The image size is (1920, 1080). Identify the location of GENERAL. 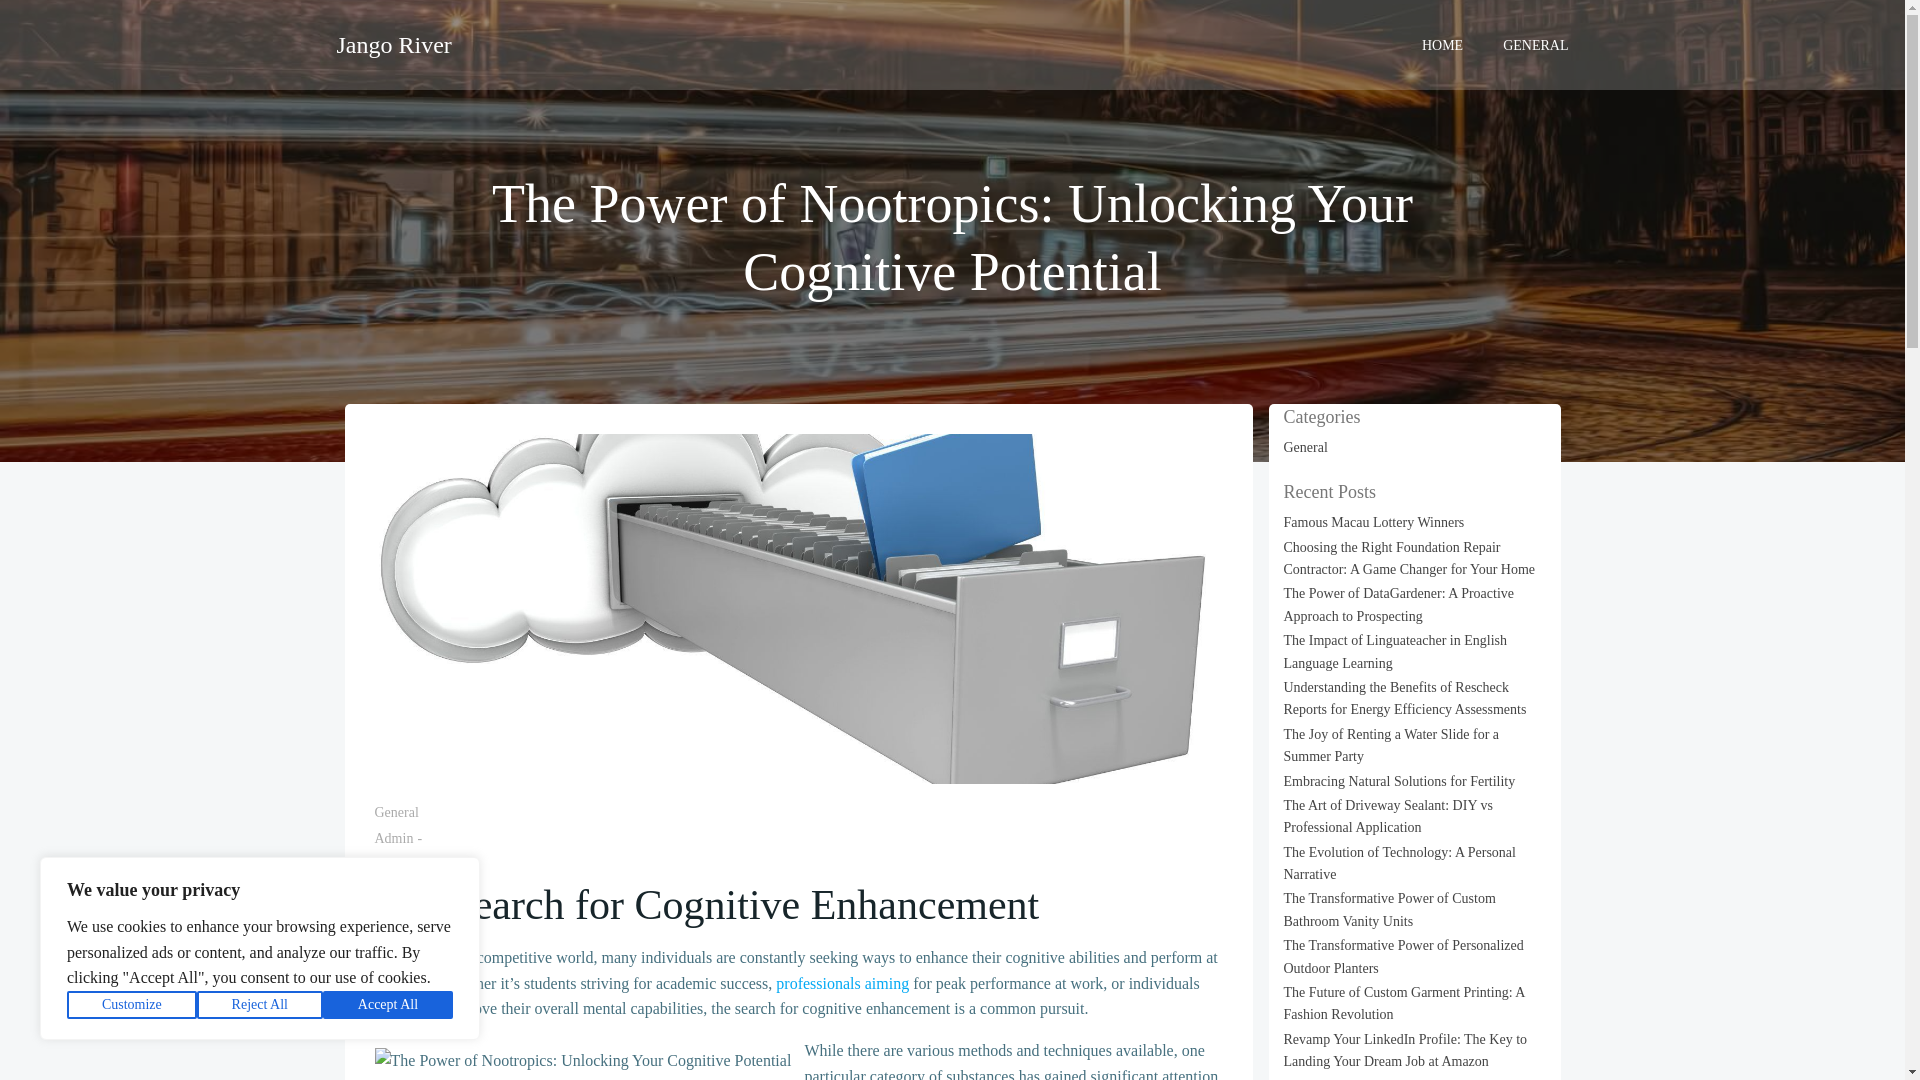
(1536, 44).